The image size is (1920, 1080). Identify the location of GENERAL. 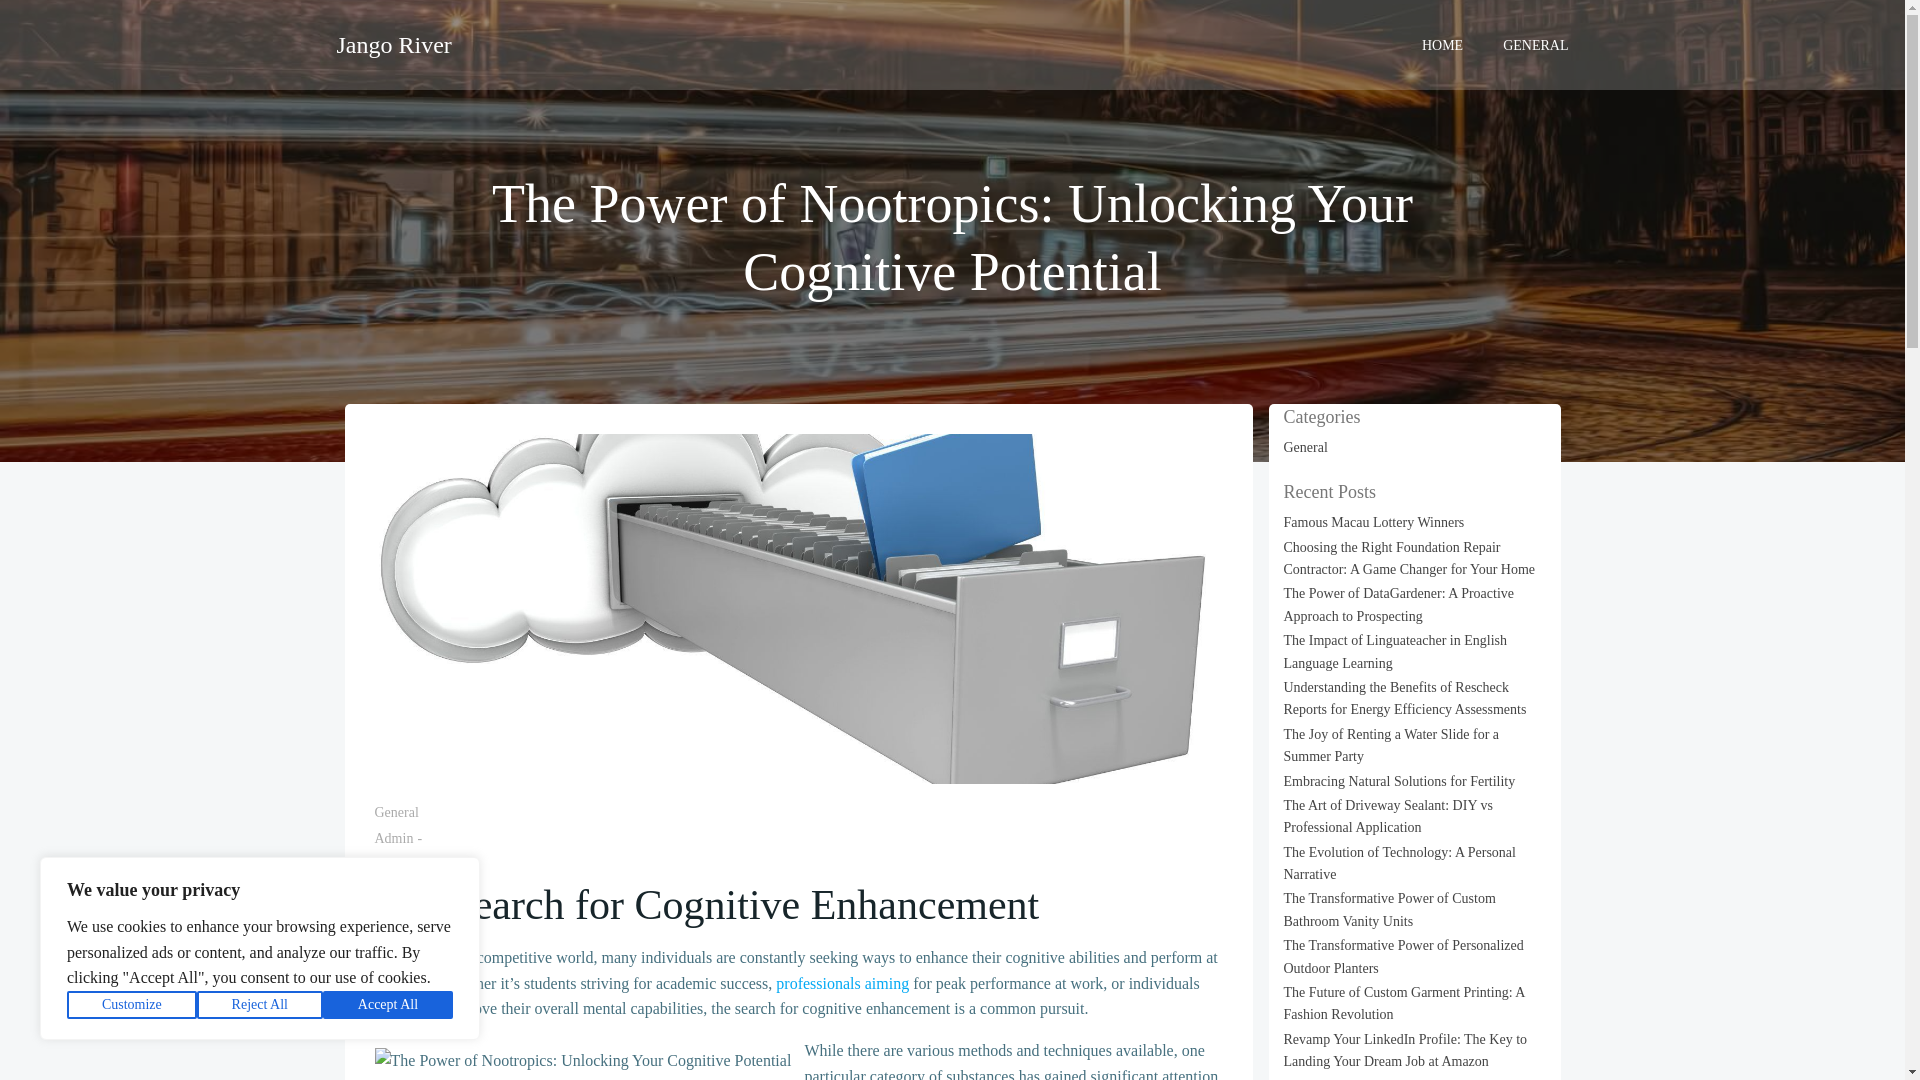
(1536, 44).